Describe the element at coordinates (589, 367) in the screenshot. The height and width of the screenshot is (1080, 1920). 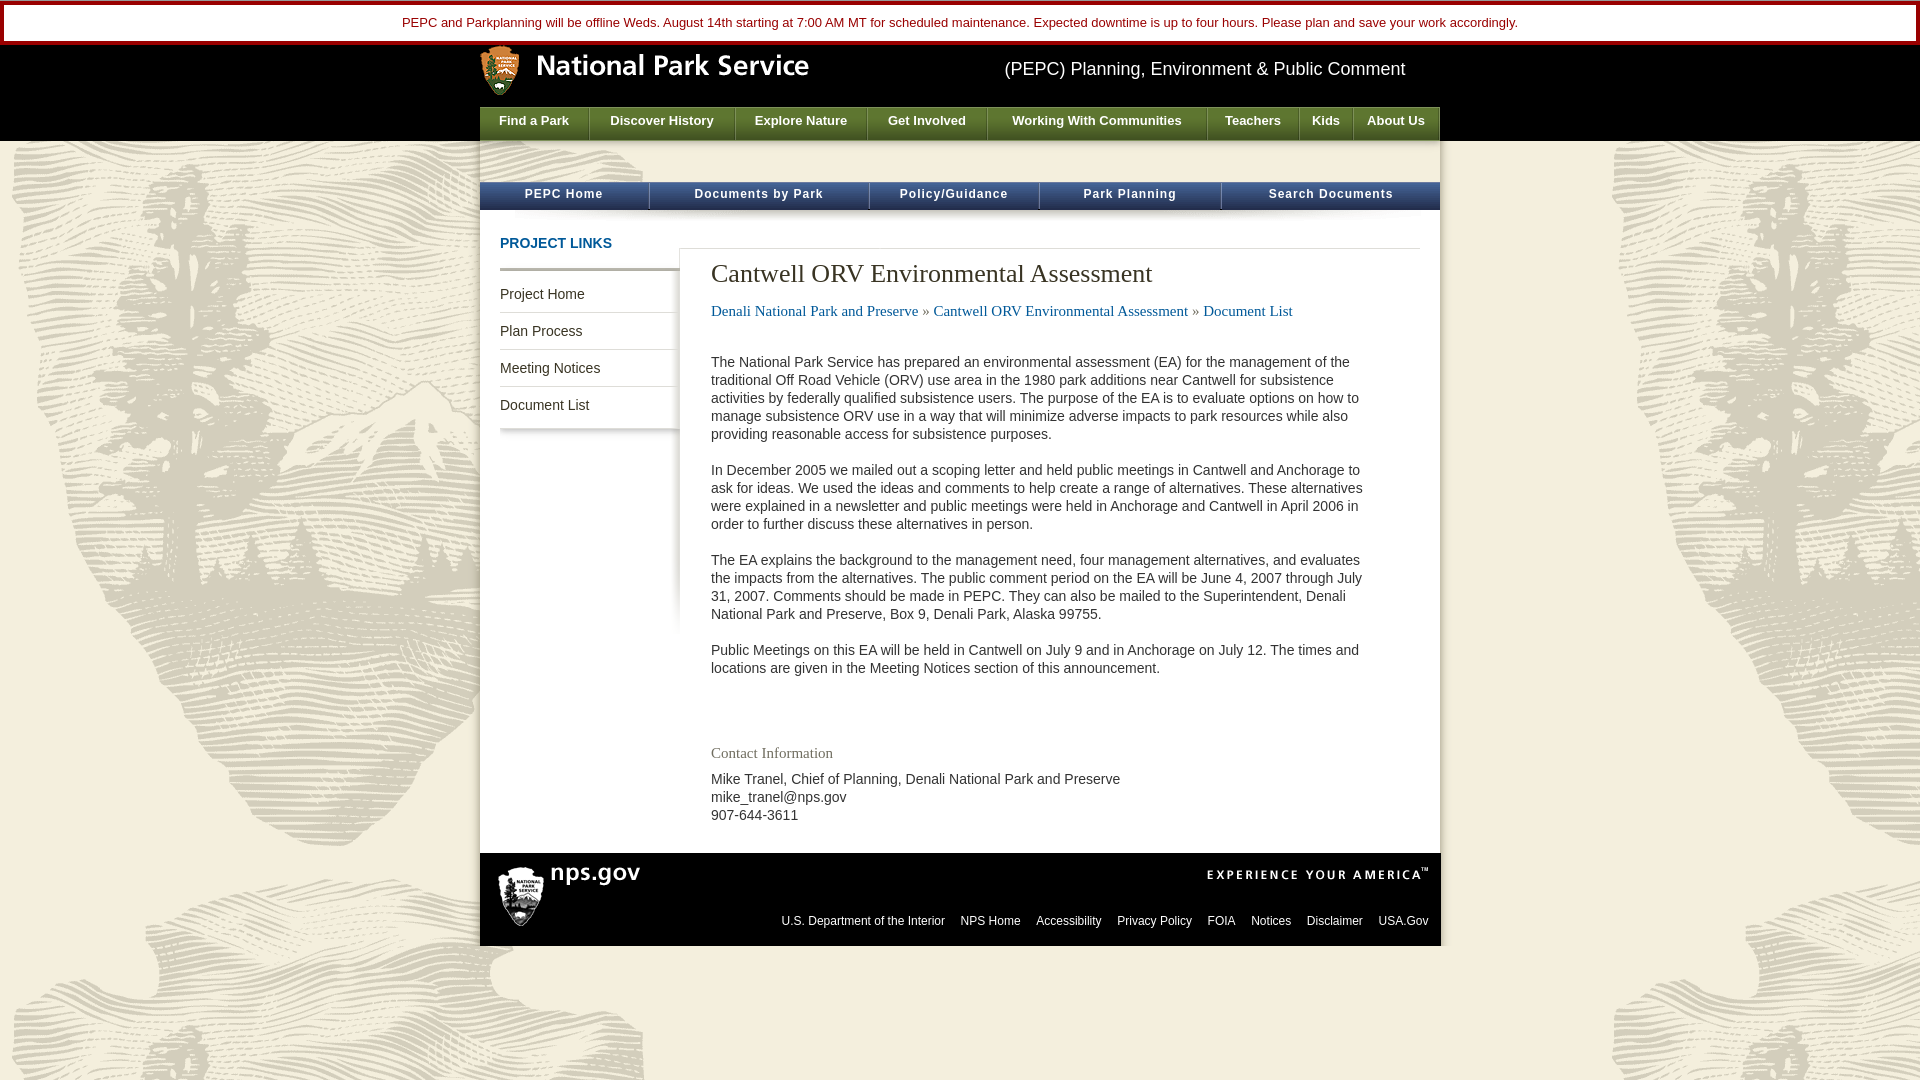
I see `Meeting Notices` at that location.